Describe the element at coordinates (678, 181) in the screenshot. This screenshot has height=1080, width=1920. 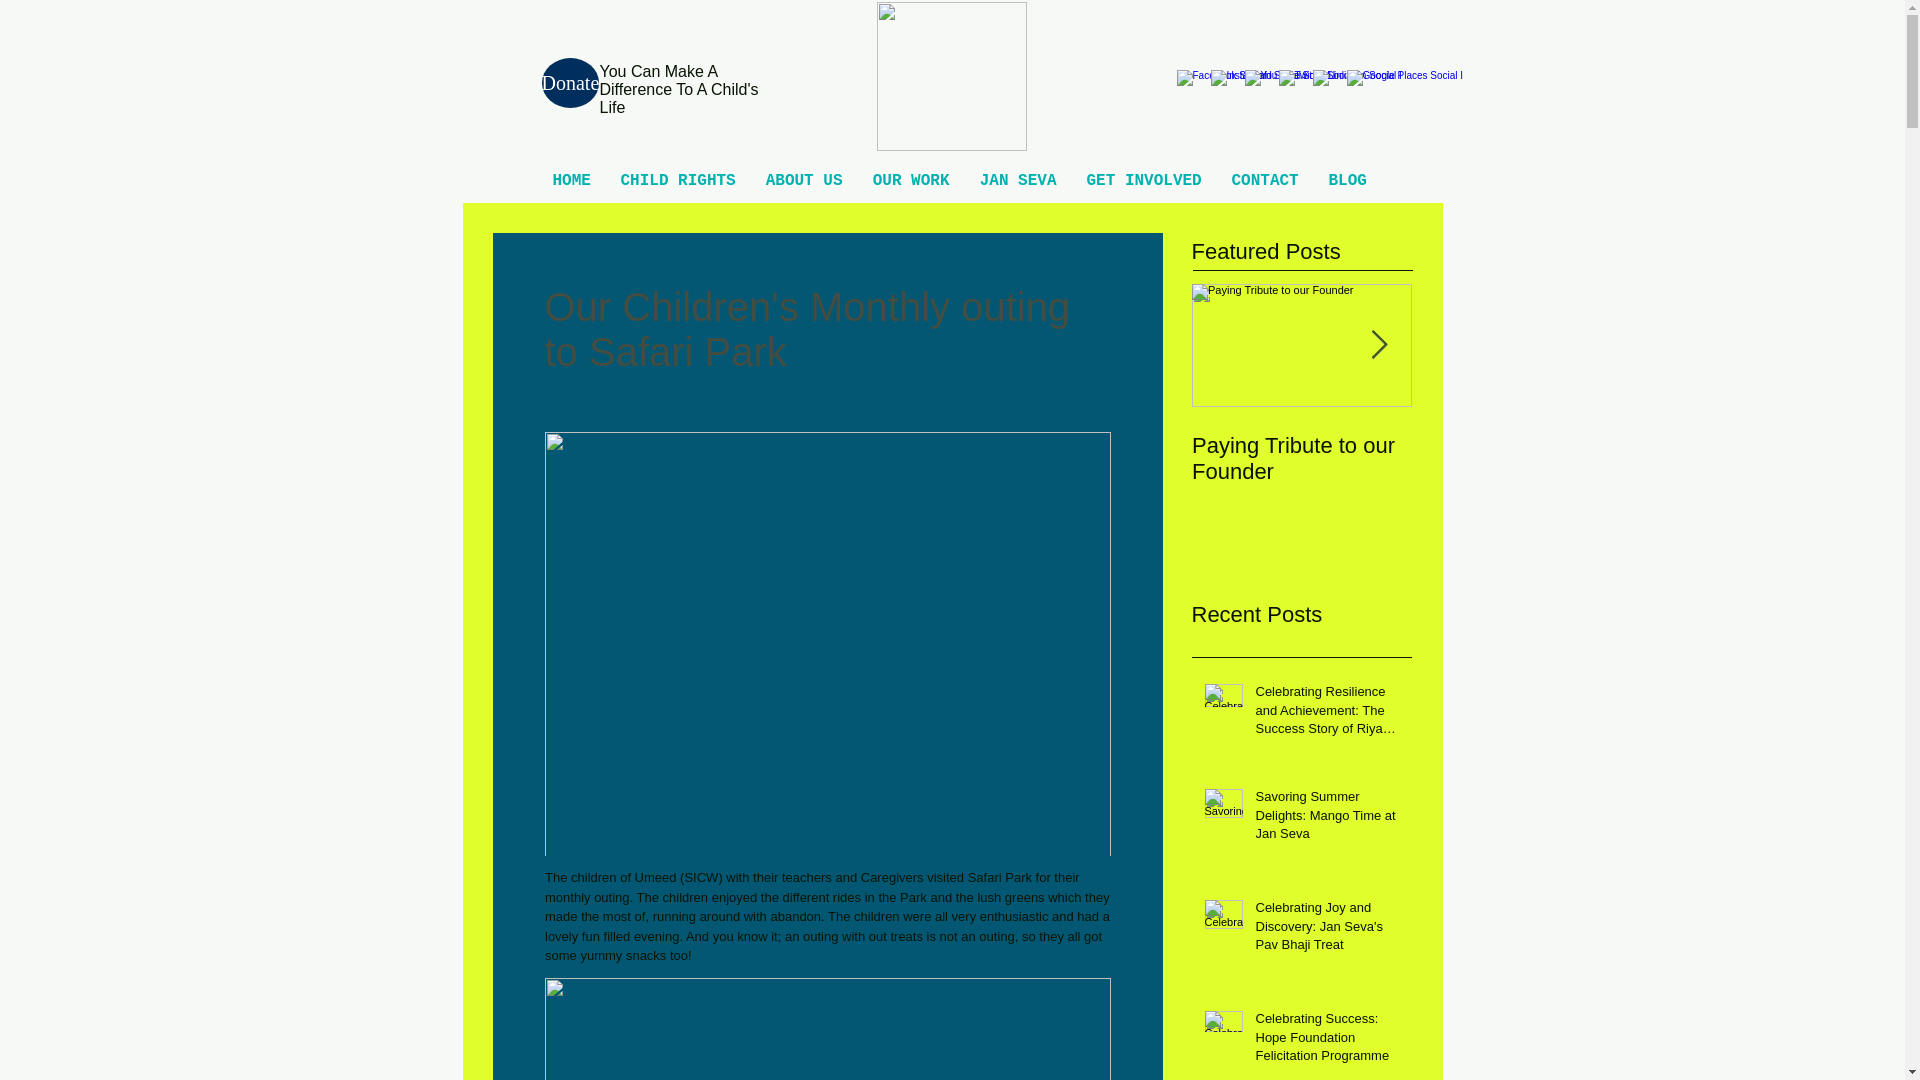
I see `CHILD RIGHTS` at that location.